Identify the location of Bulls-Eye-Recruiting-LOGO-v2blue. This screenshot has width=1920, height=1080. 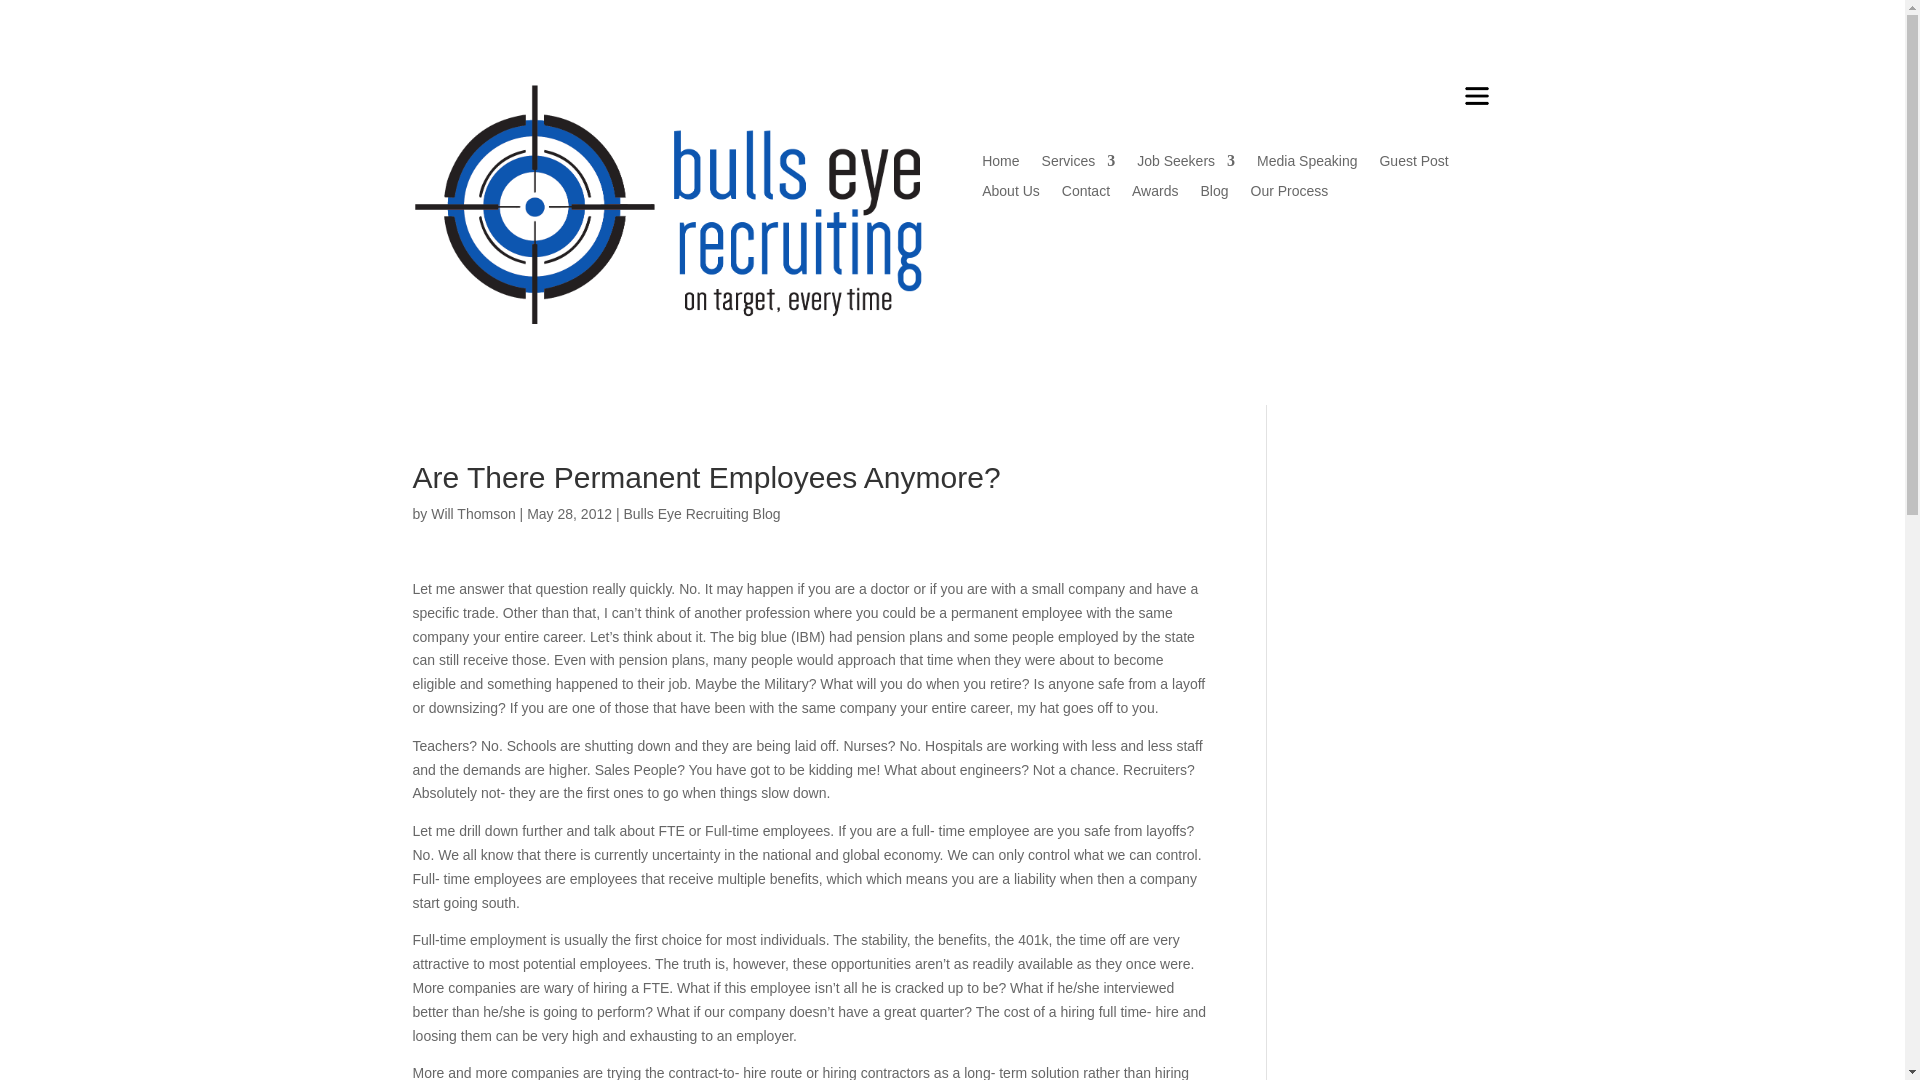
(666, 202).